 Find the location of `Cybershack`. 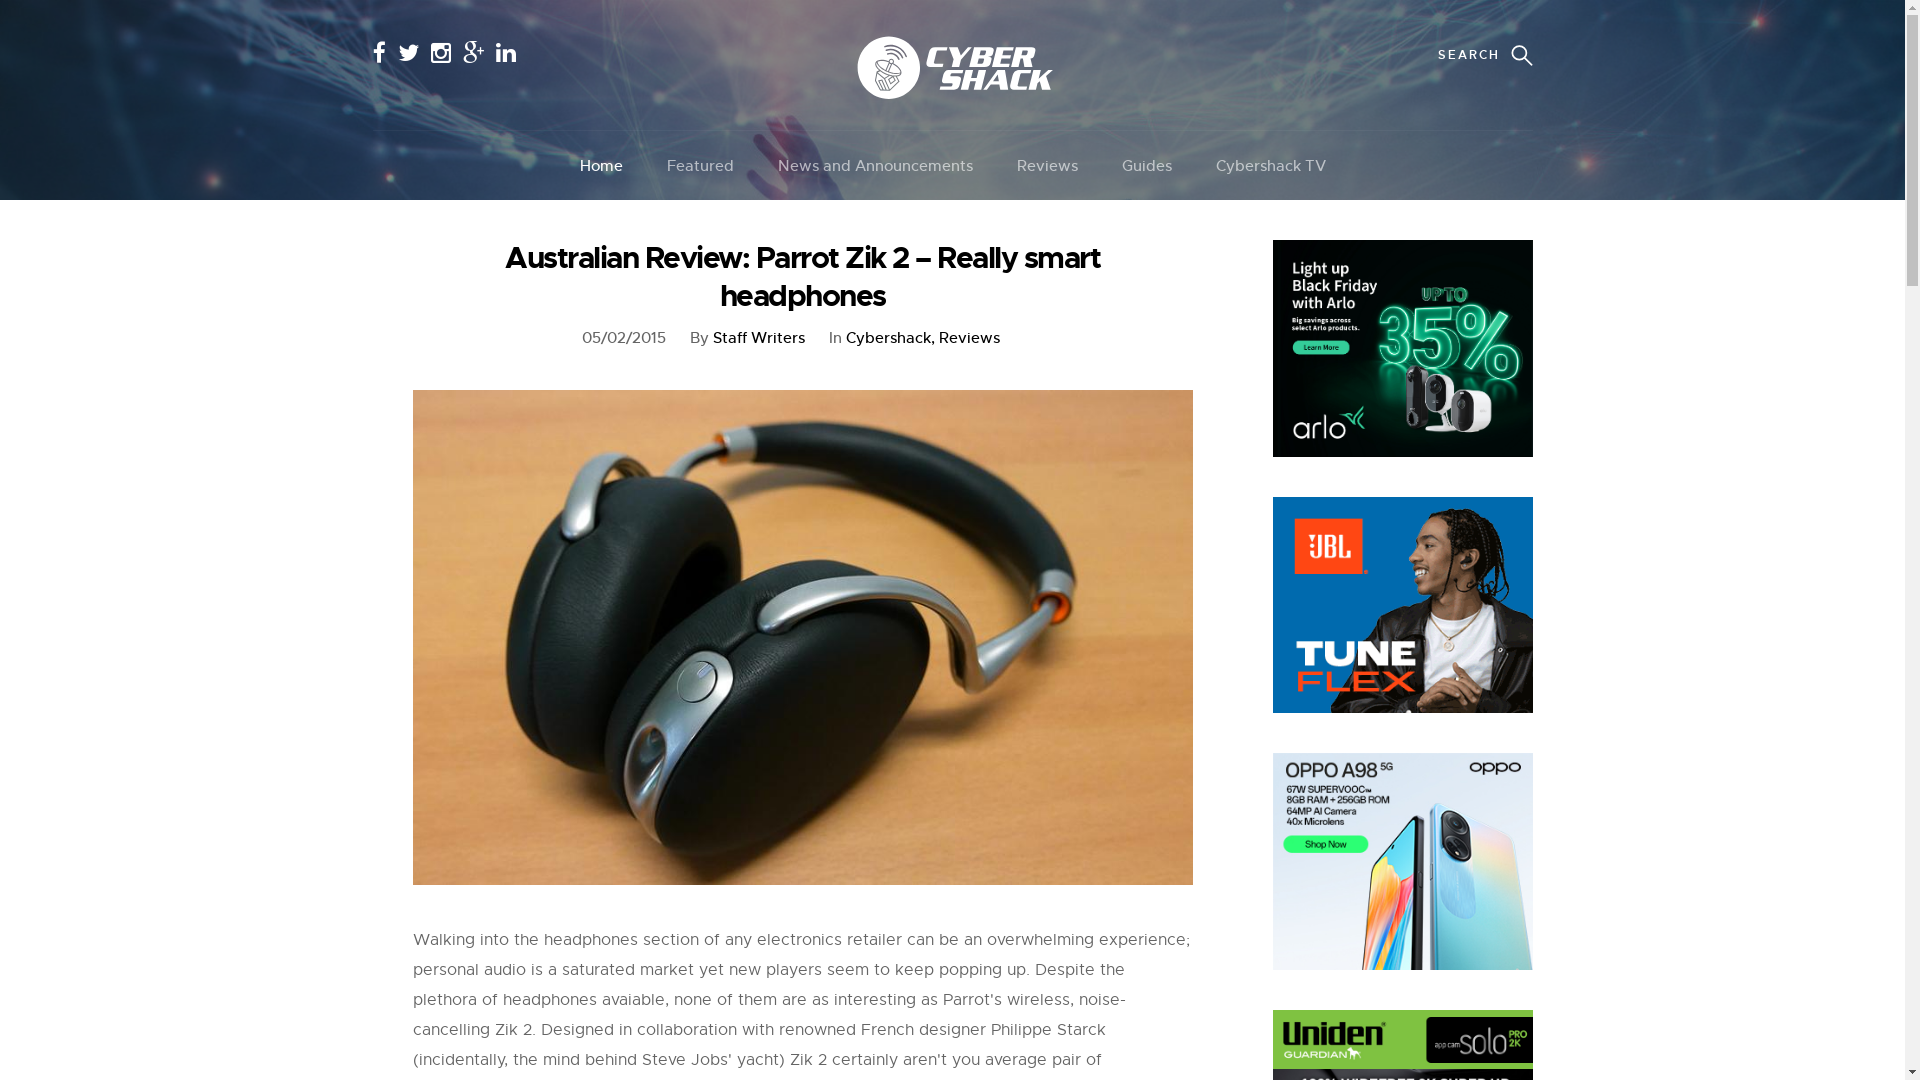

Cybershack is located at coordinates (890, 338).